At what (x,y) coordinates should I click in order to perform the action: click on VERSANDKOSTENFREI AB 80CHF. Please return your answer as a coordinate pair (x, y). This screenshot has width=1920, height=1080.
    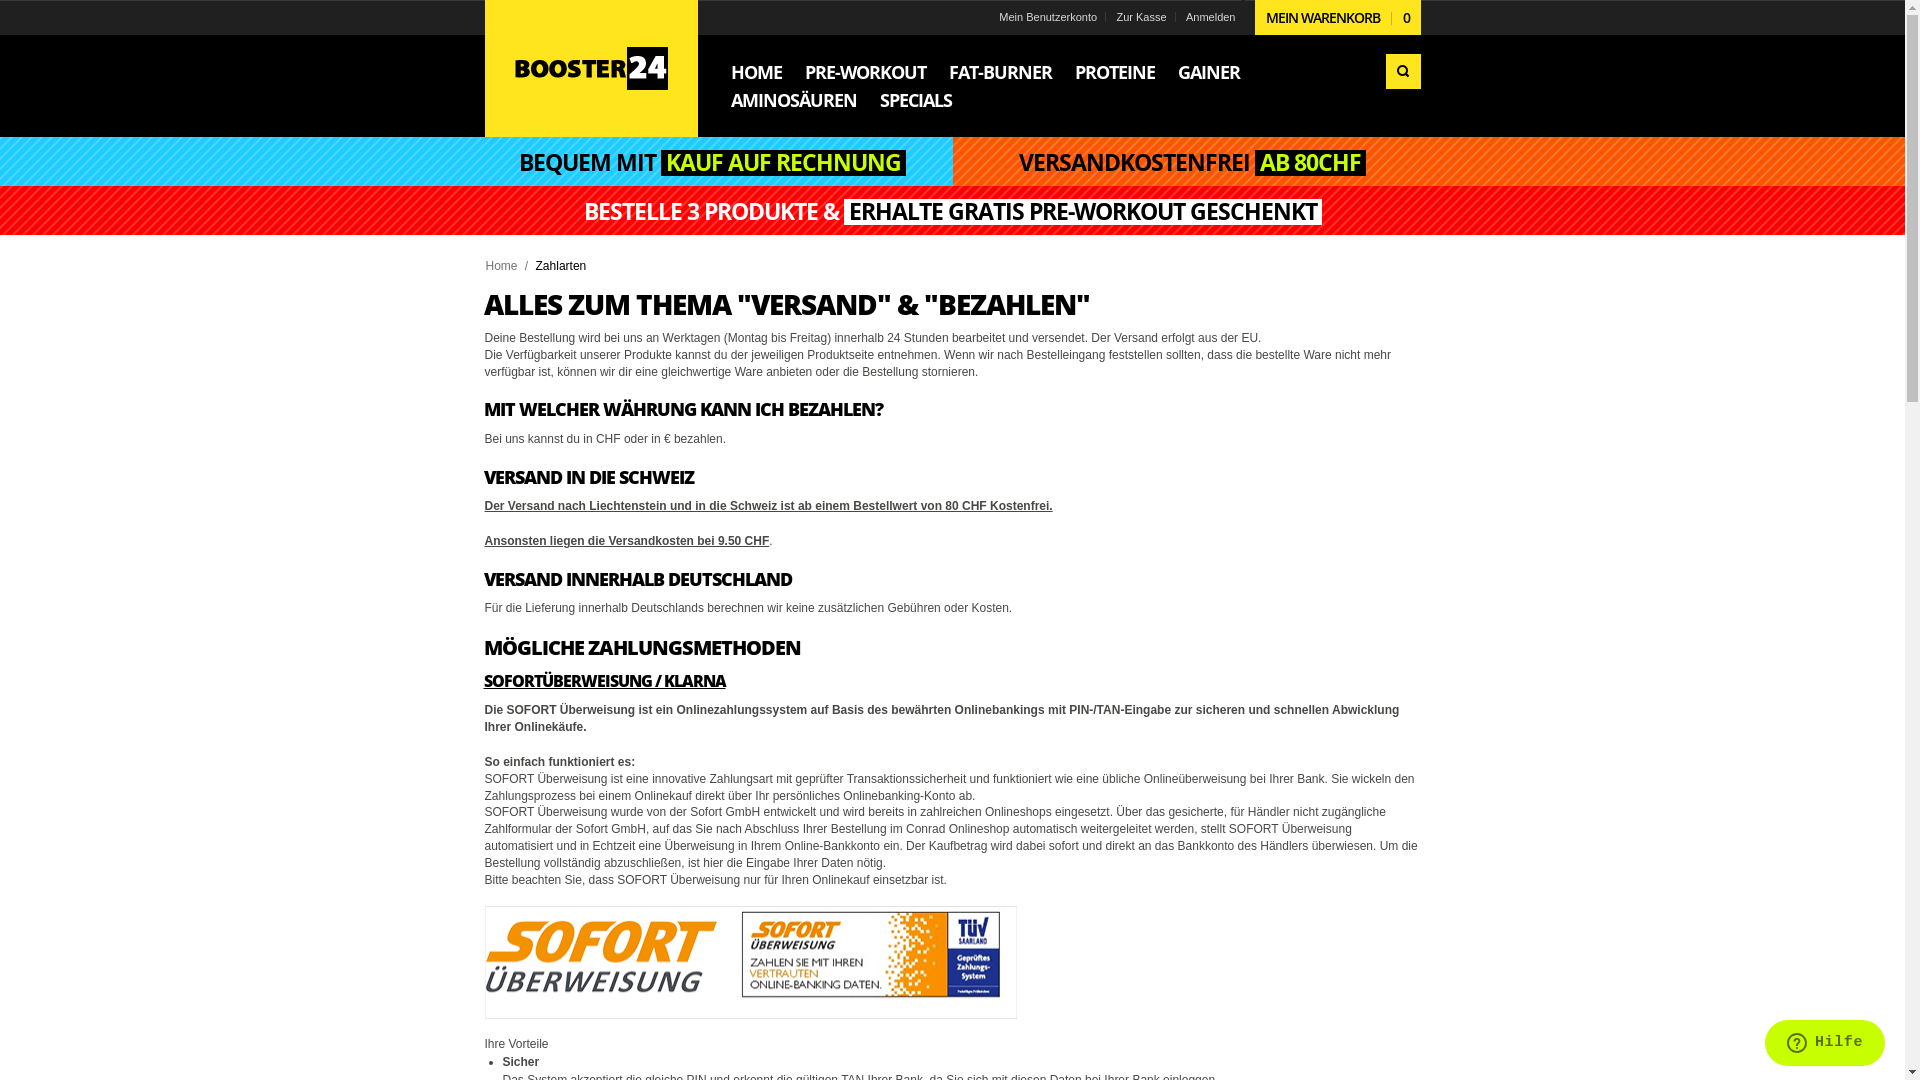
    Looking at the image, I should click on (1192, 163).